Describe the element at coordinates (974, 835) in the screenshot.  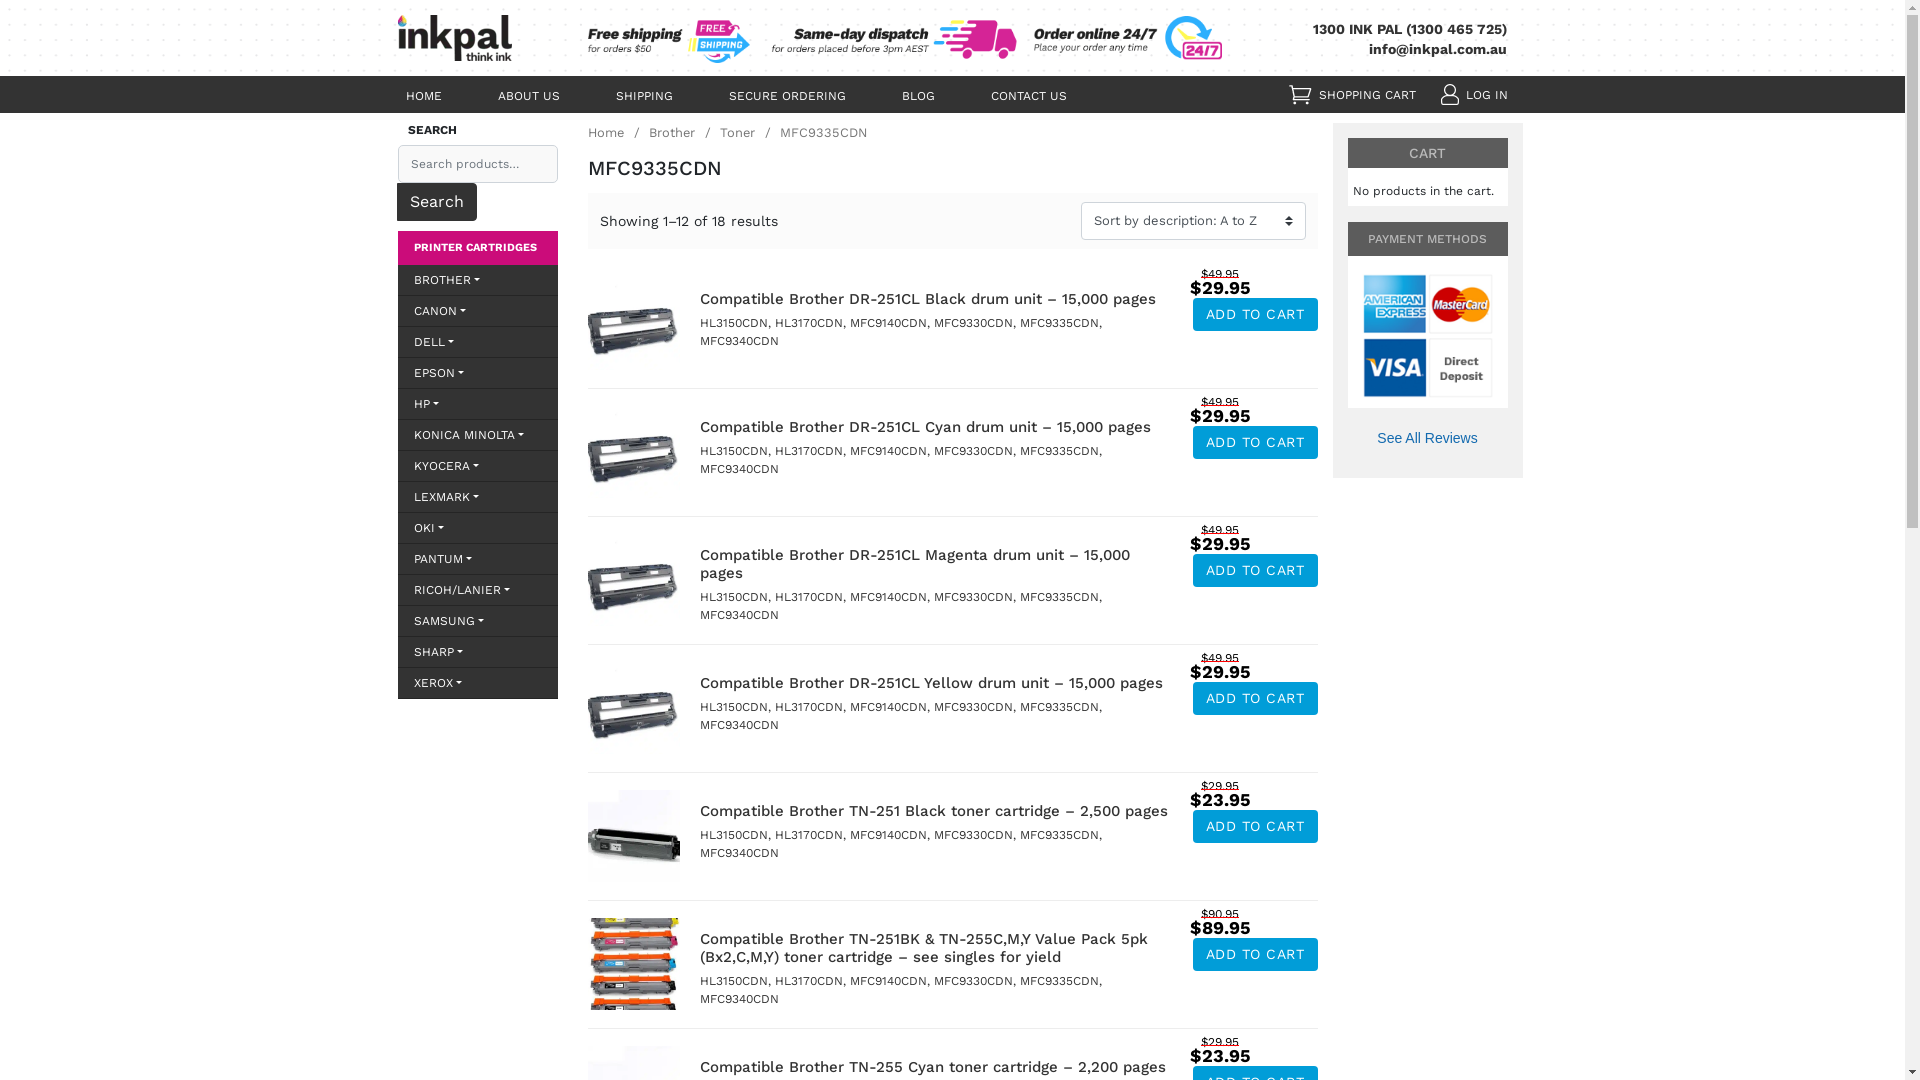
I see `MFC9330CDN` at that location.